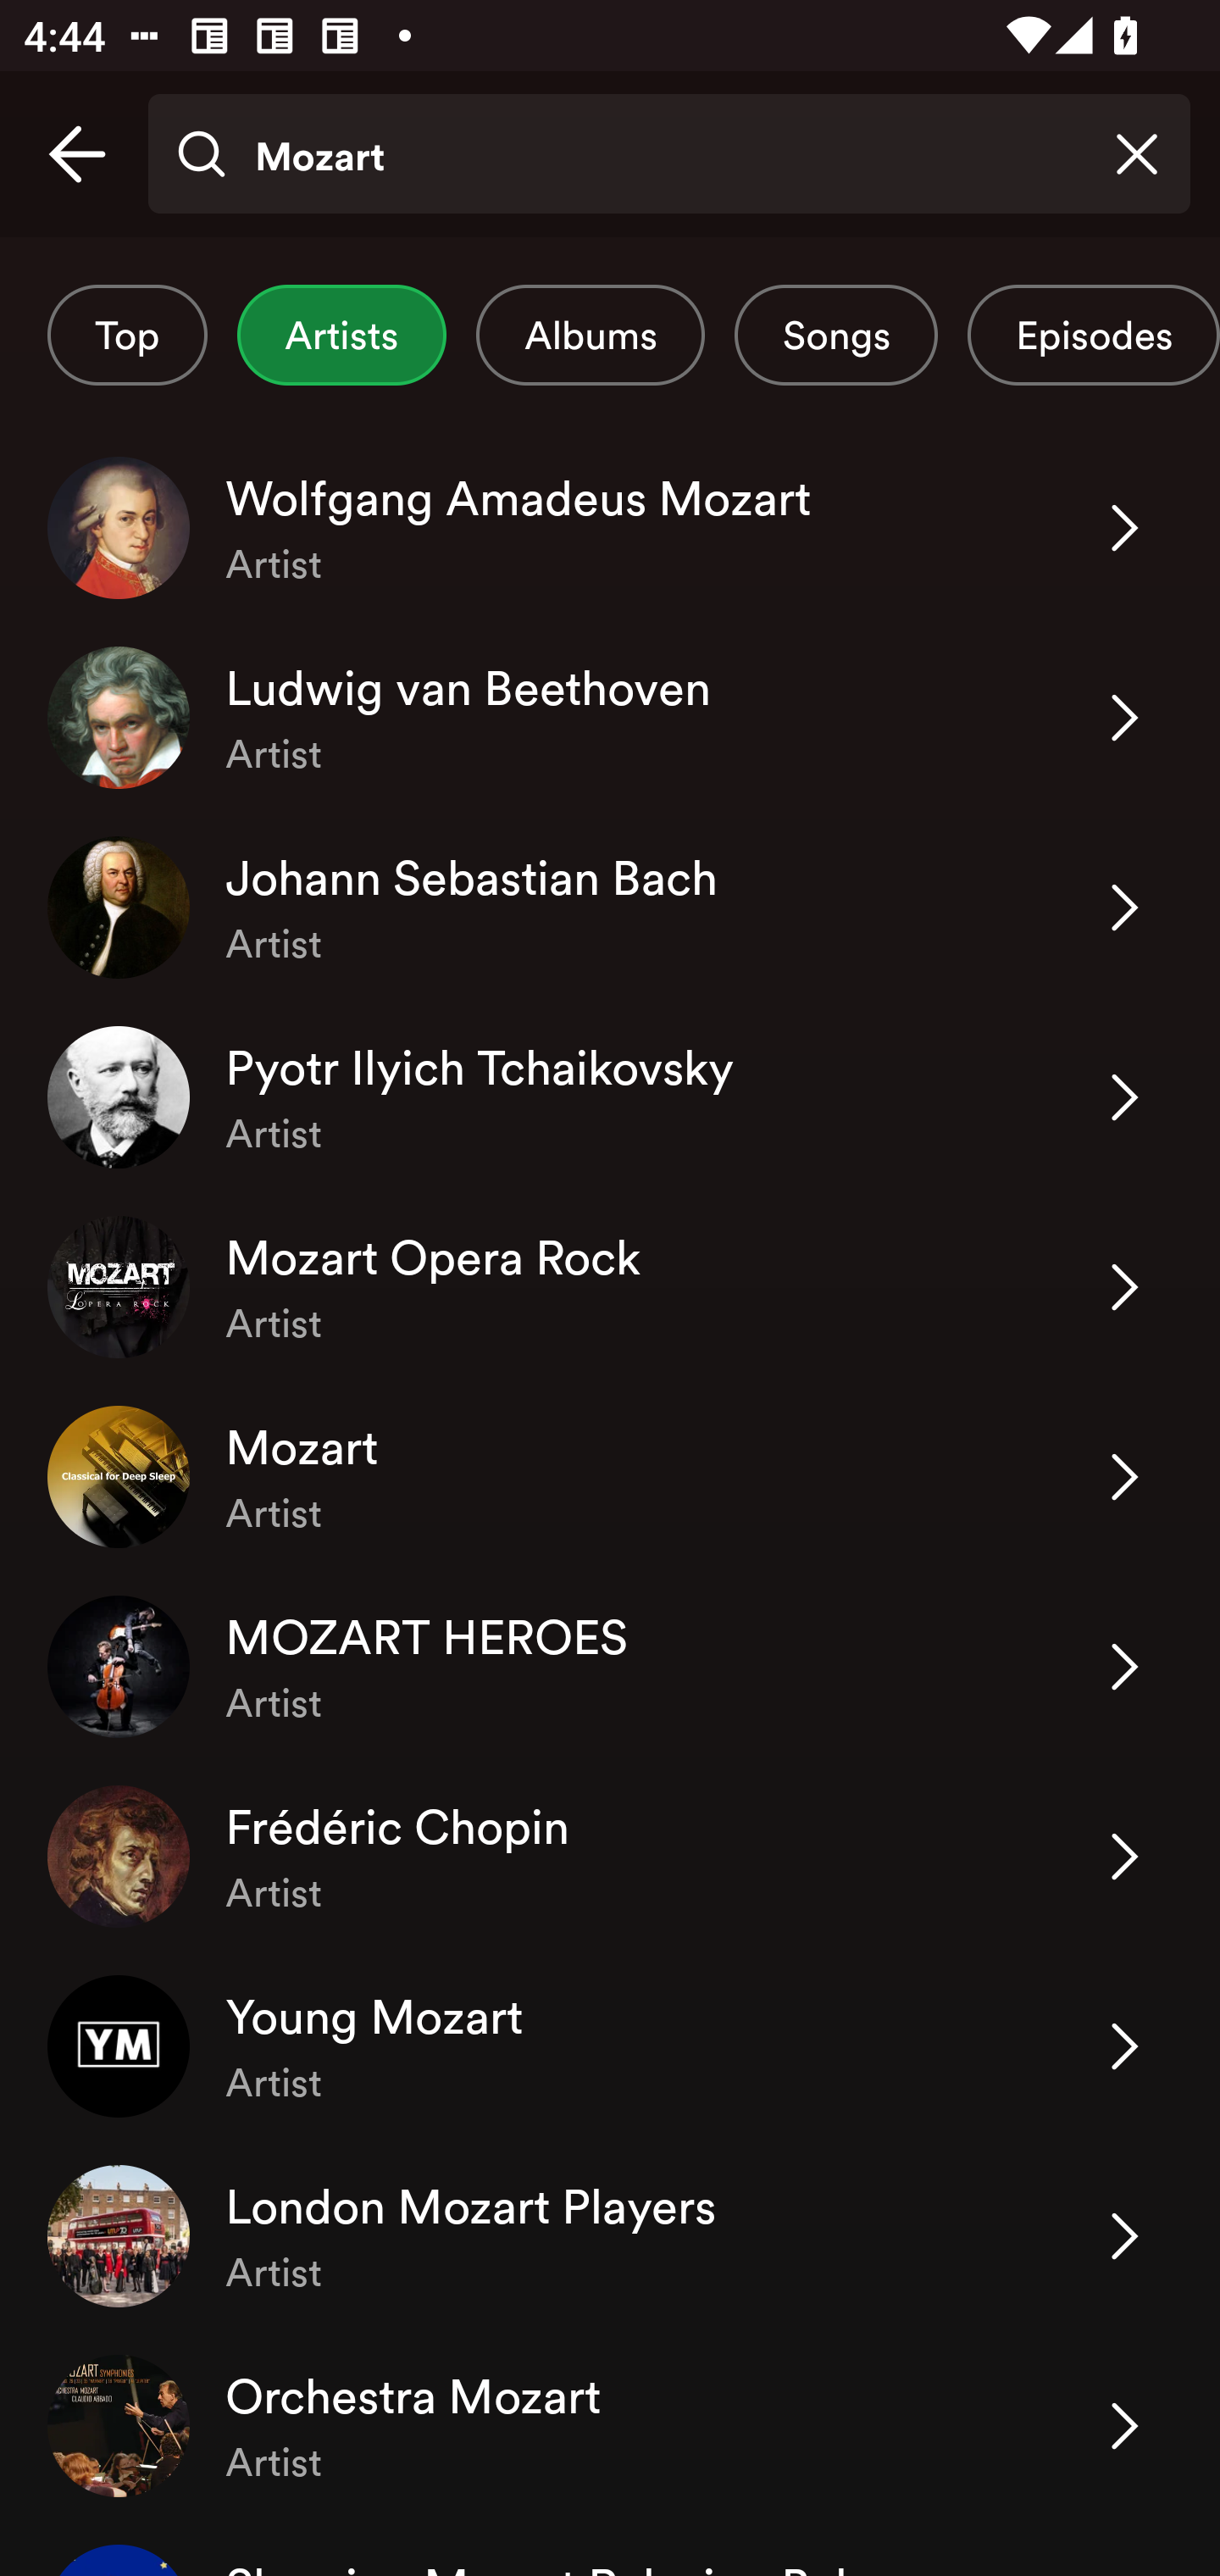 The width and height of the screenshot is (1220, 2576). Describe the element at coordinates (610, 2427) in the screenshot. I see `Orchestra Mozart Artist` at that location.